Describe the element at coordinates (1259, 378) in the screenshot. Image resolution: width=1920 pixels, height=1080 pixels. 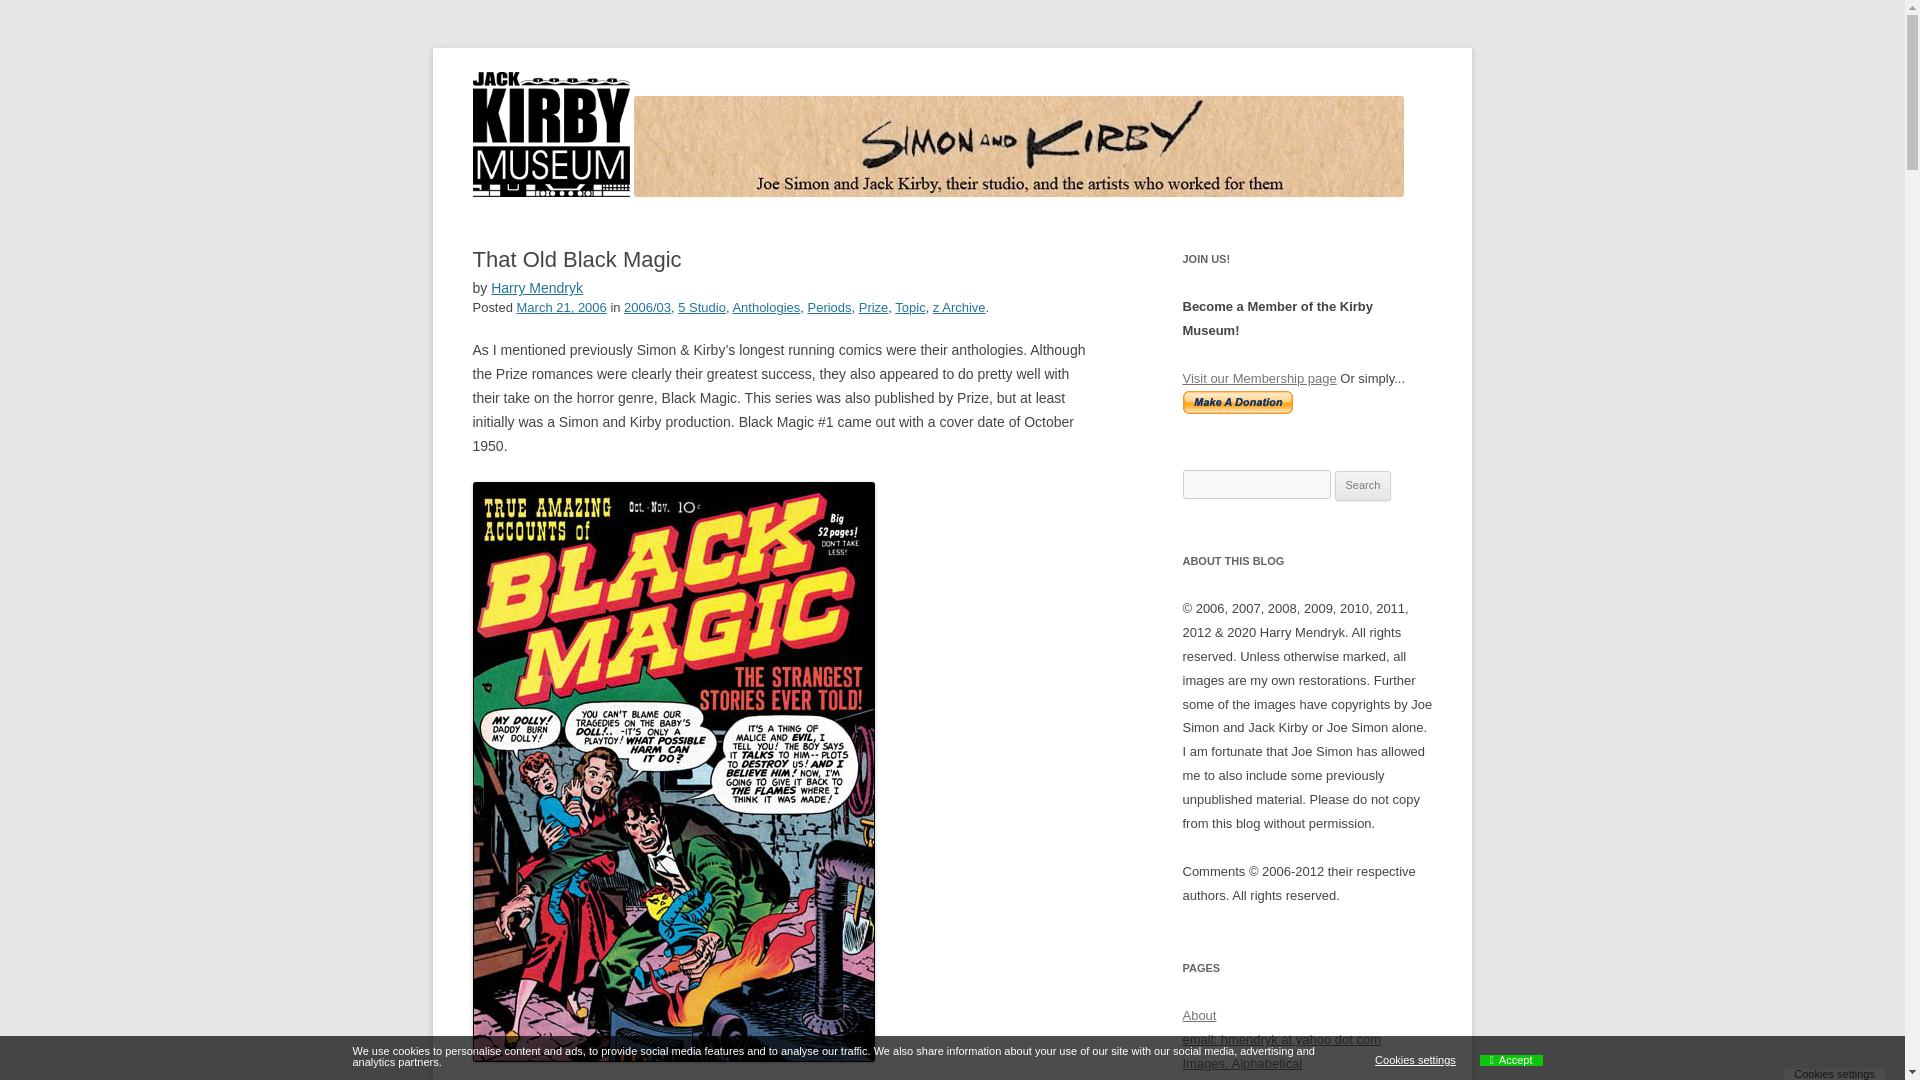
I see `Visit our Membership page` at that location.